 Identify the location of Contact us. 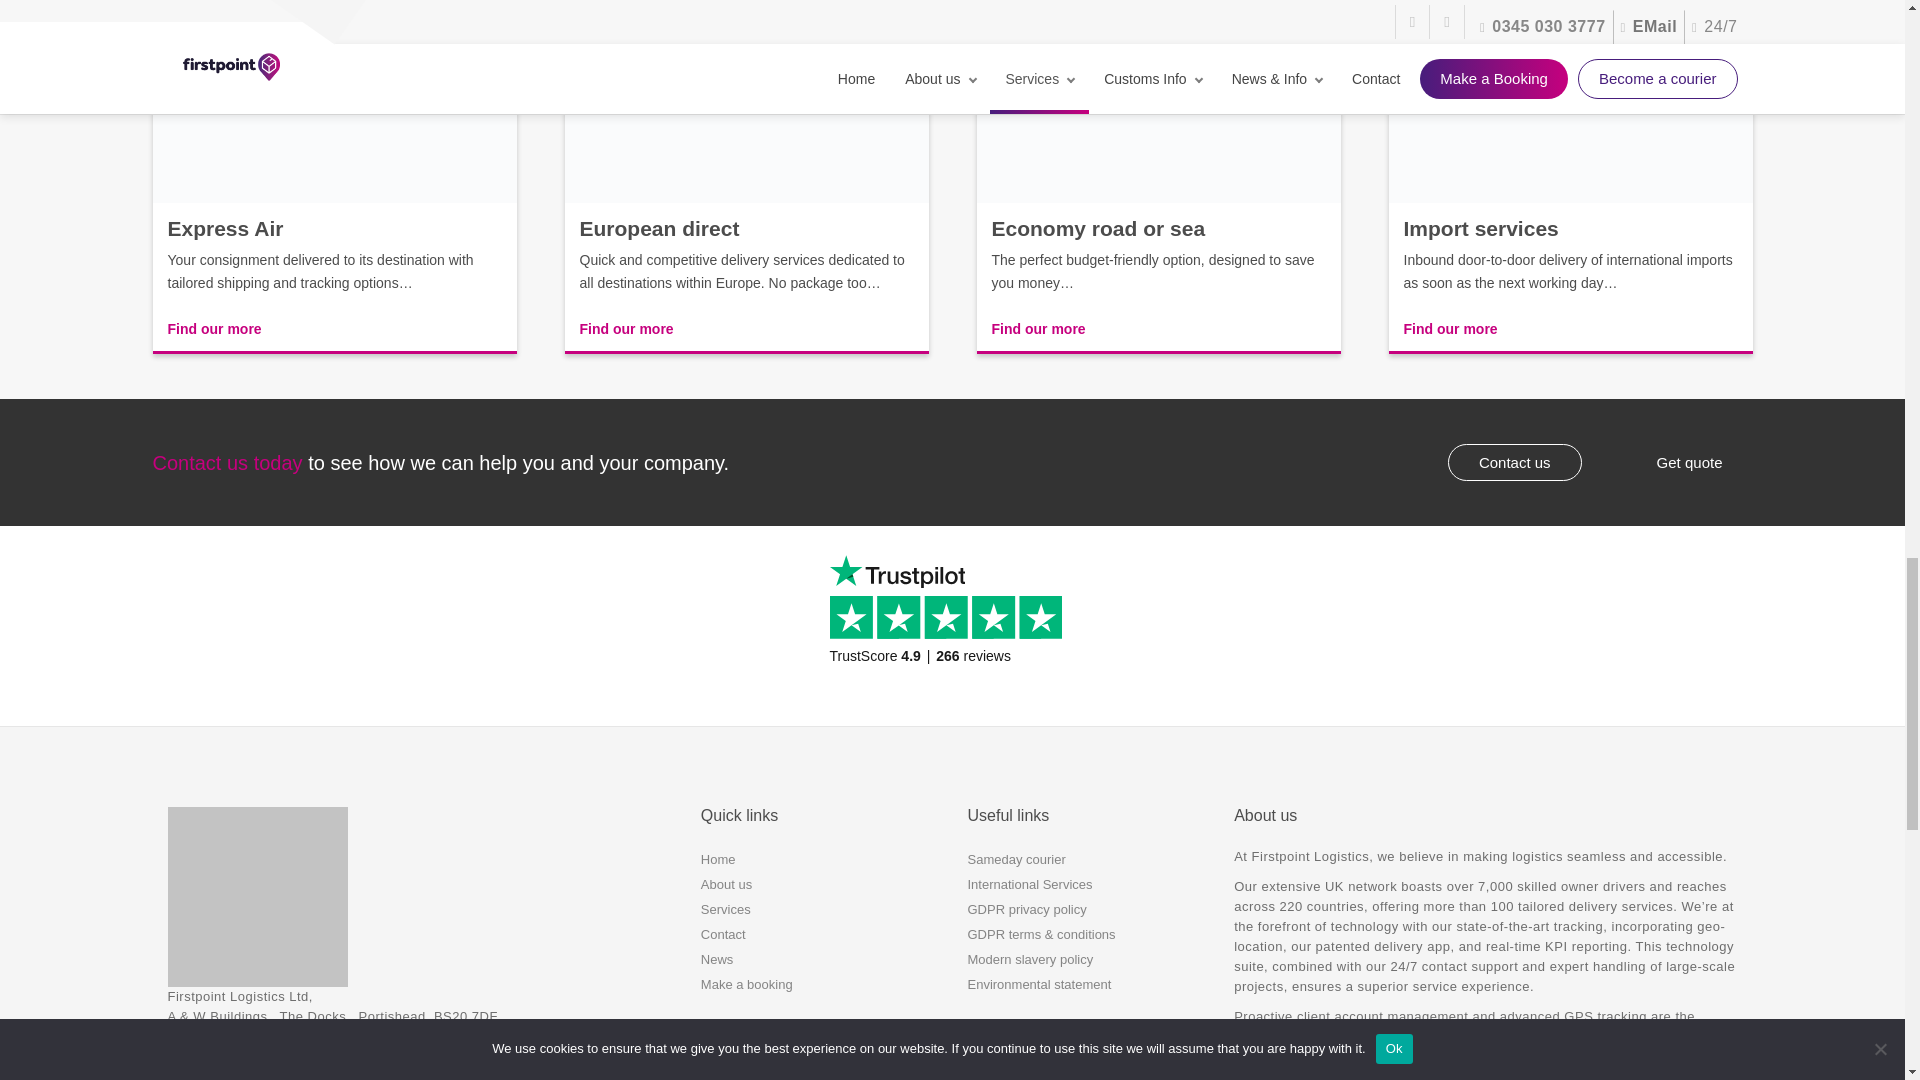
(1514, 462).